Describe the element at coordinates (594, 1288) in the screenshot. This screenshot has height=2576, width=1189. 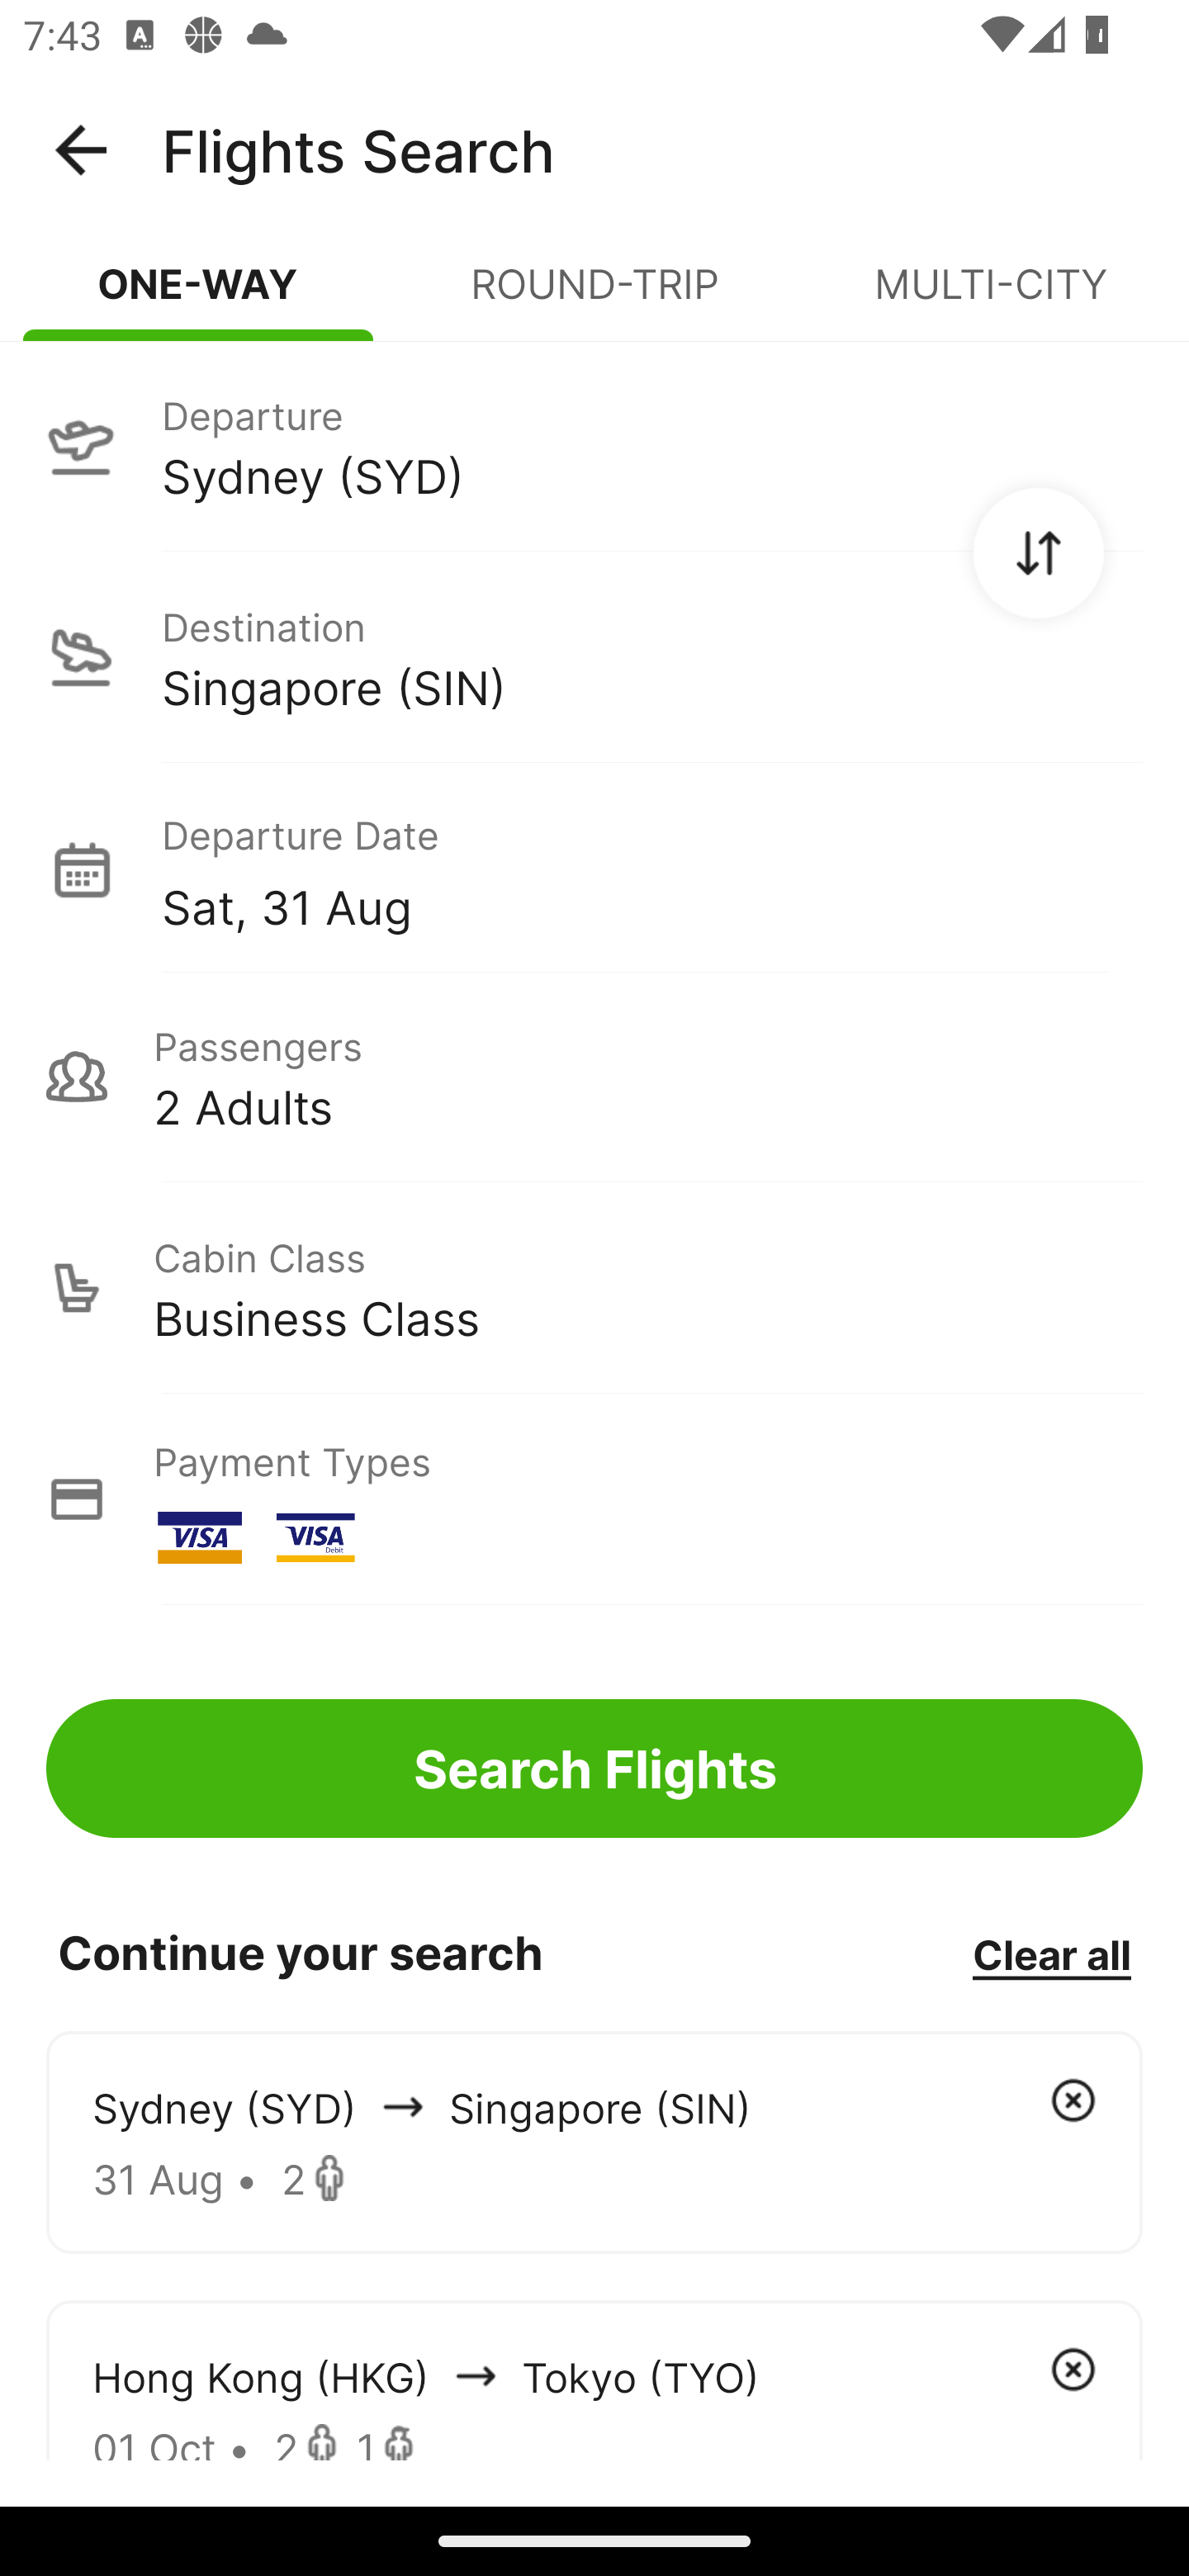
I see `Cabin Class Business Class` at that location.